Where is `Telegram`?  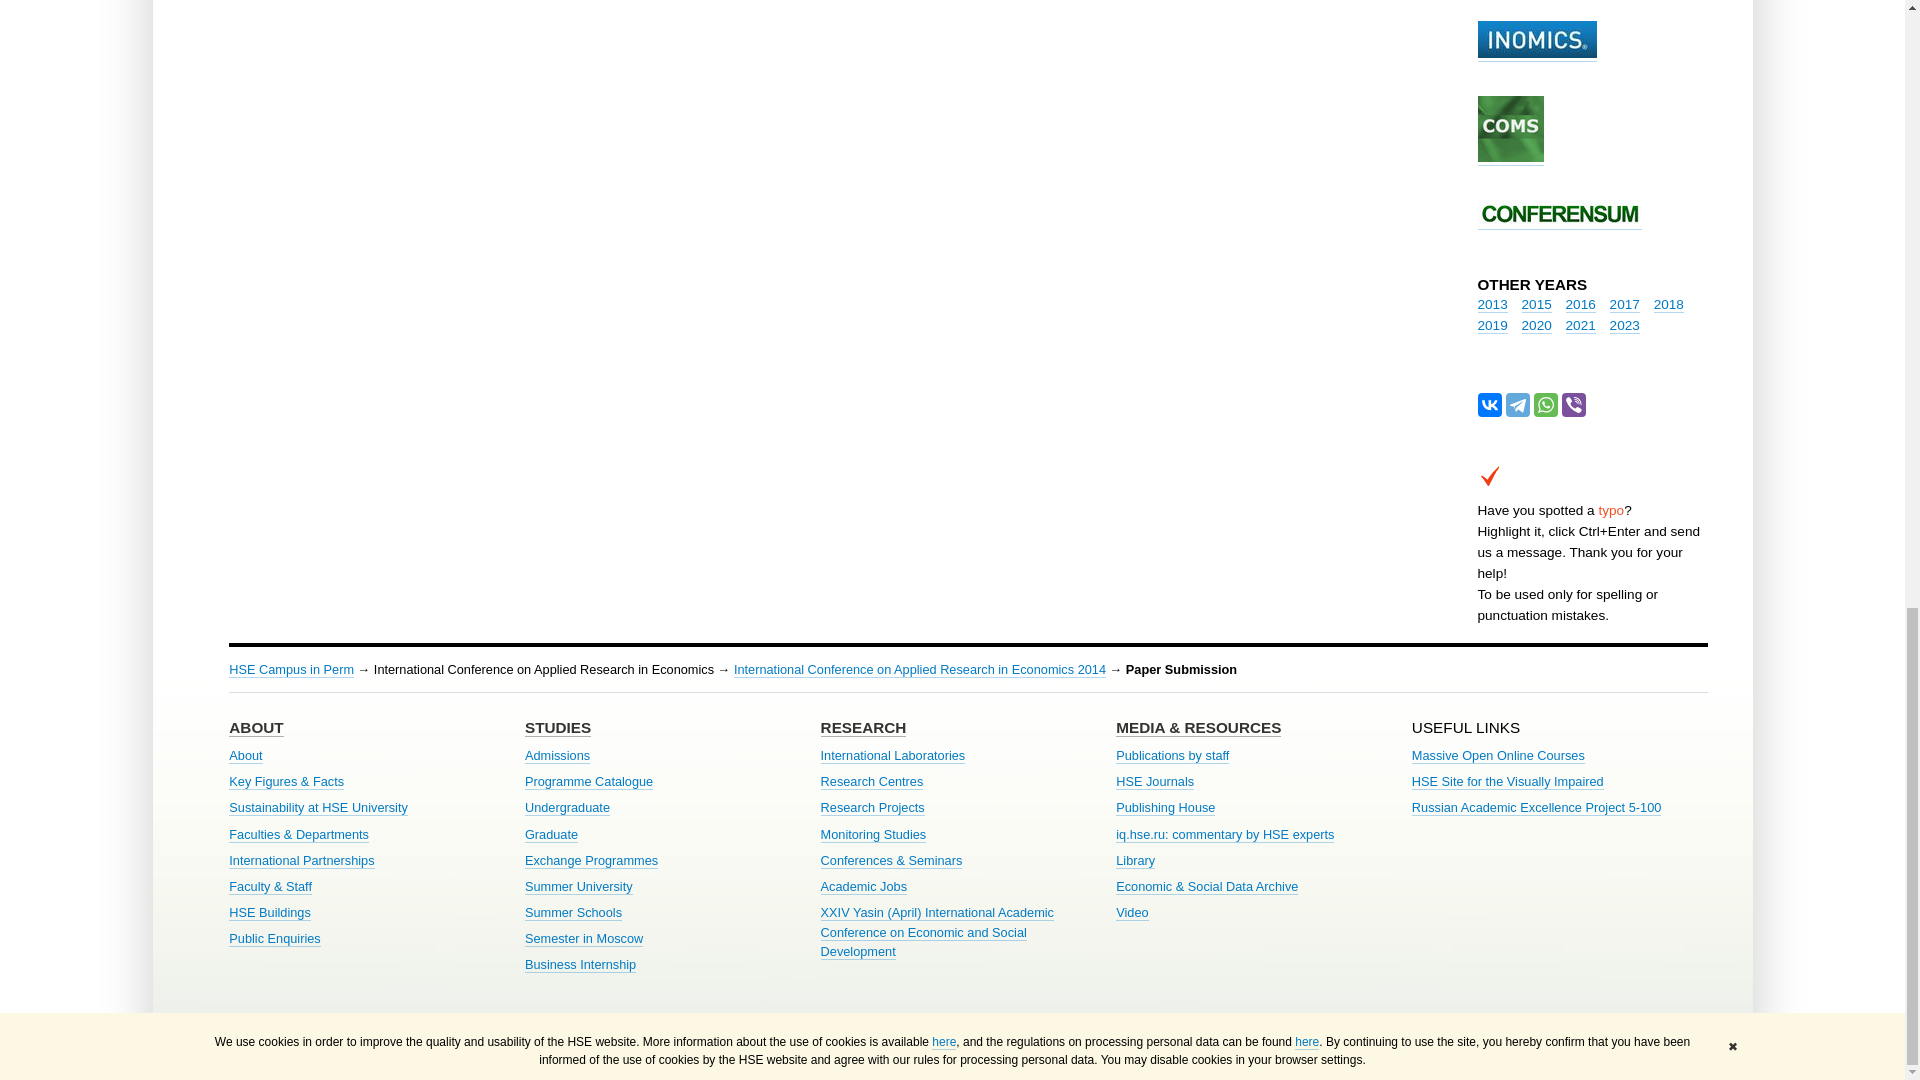 Telegram is located at coordinates (1518, 404).